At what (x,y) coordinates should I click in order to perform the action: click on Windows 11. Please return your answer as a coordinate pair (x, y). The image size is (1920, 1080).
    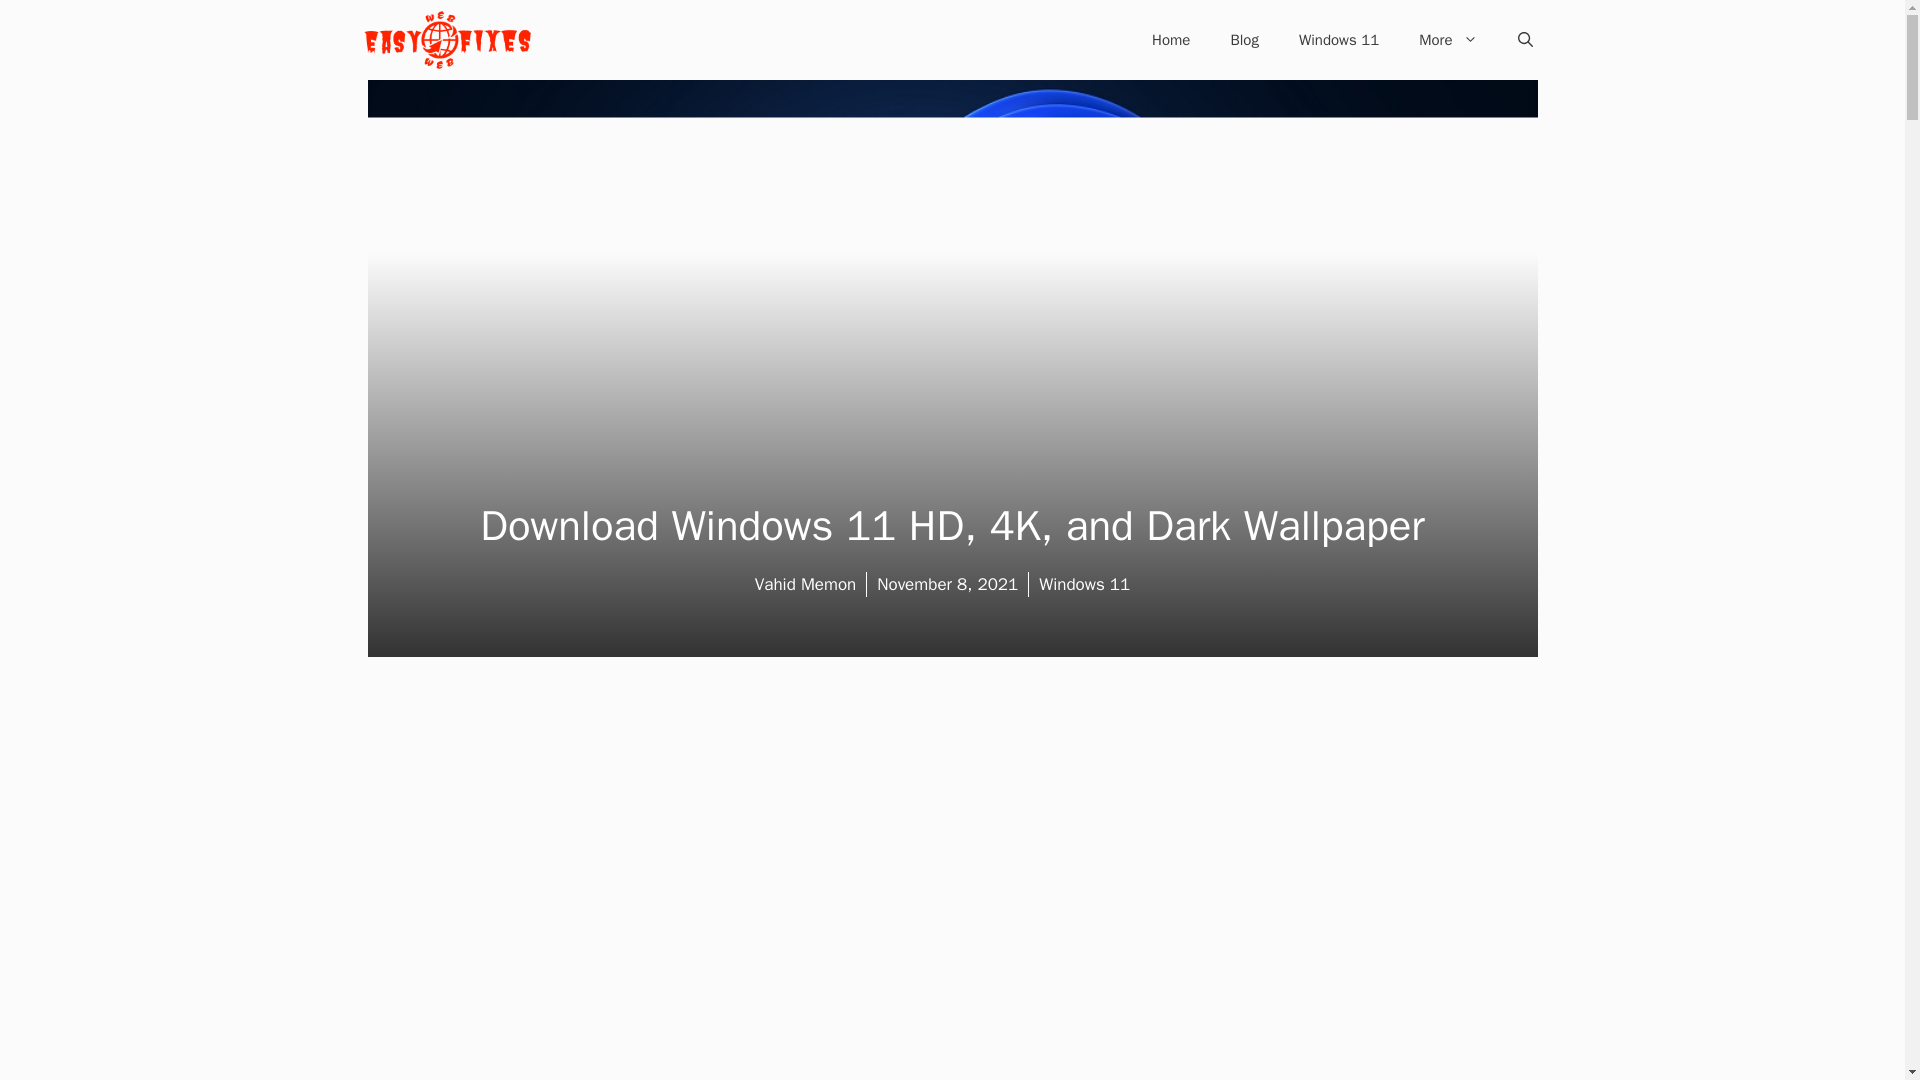
    Looking at the image, I should click on (1338, 40).